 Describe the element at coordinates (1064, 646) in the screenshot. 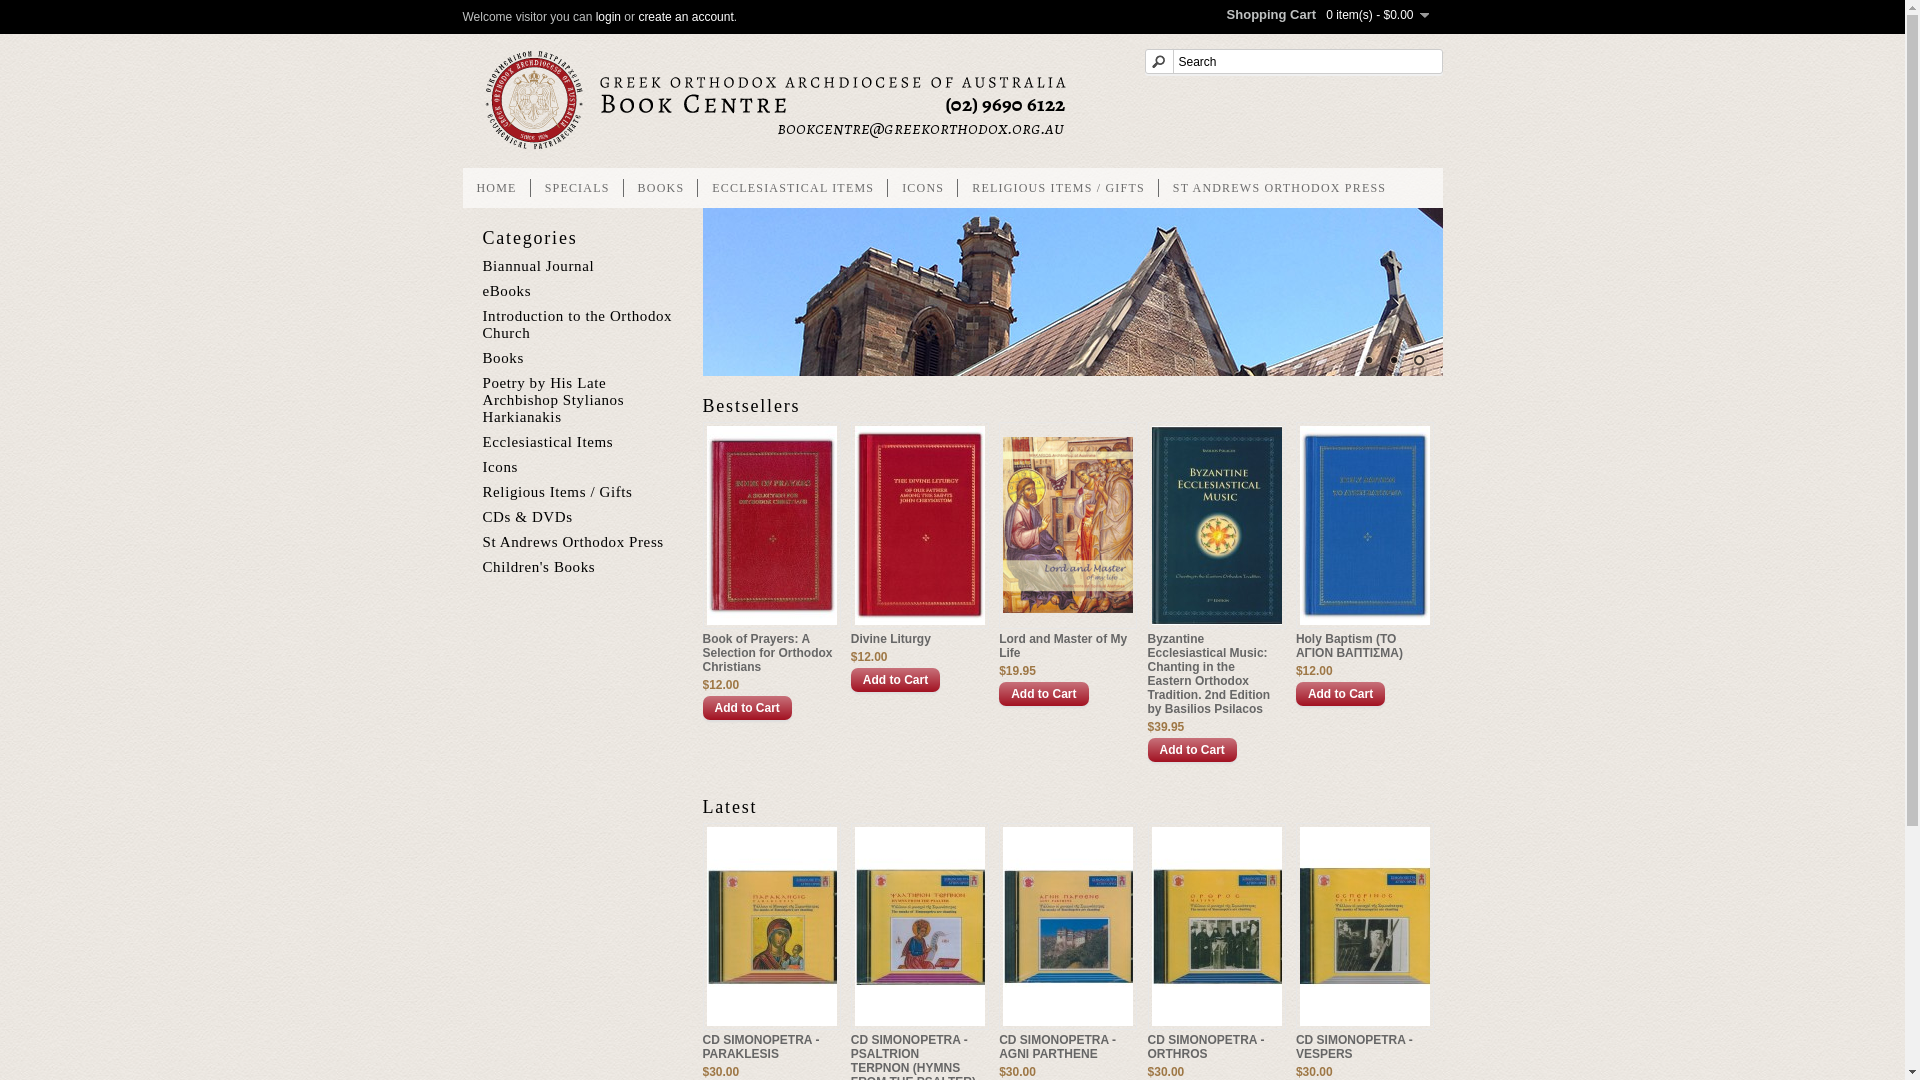

I see `Lord and Master of My Life` at that location.